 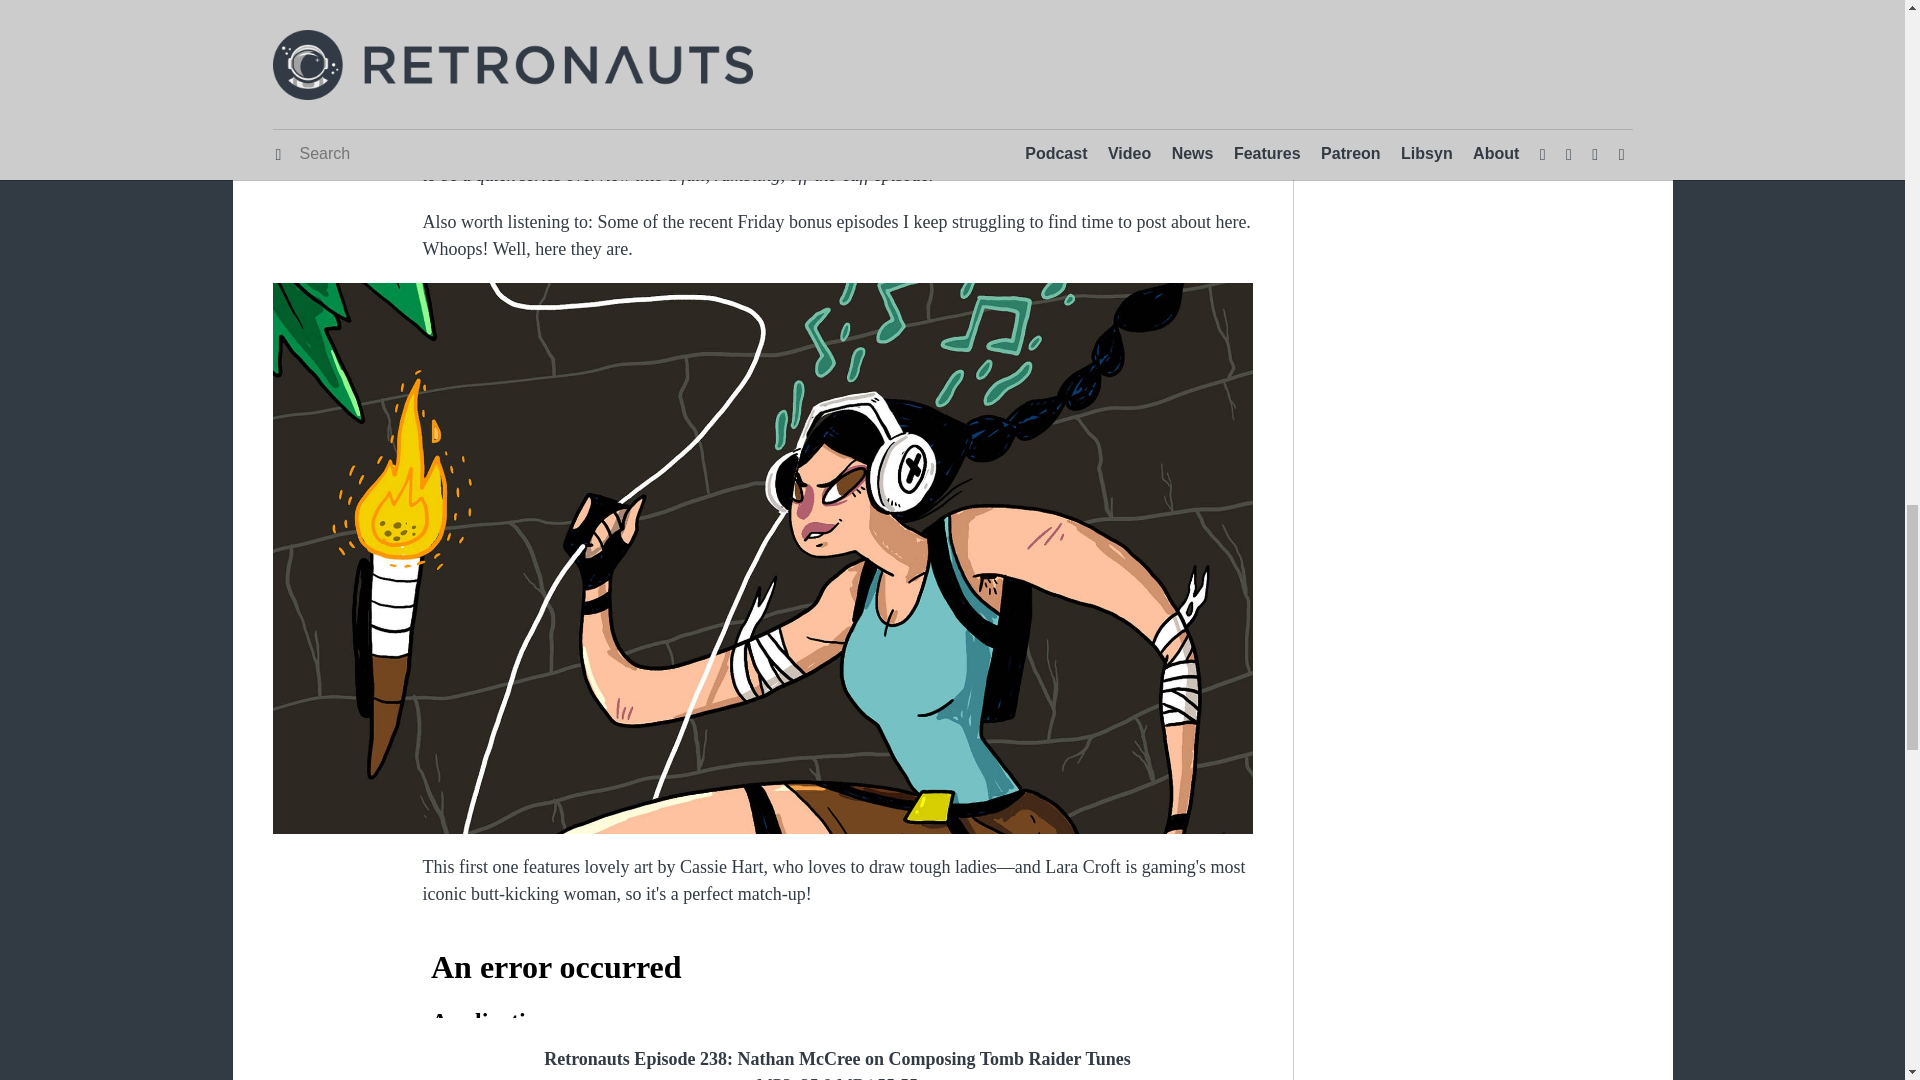 I want to click on Retronauts on iTunes, so click(x=818, y=74).